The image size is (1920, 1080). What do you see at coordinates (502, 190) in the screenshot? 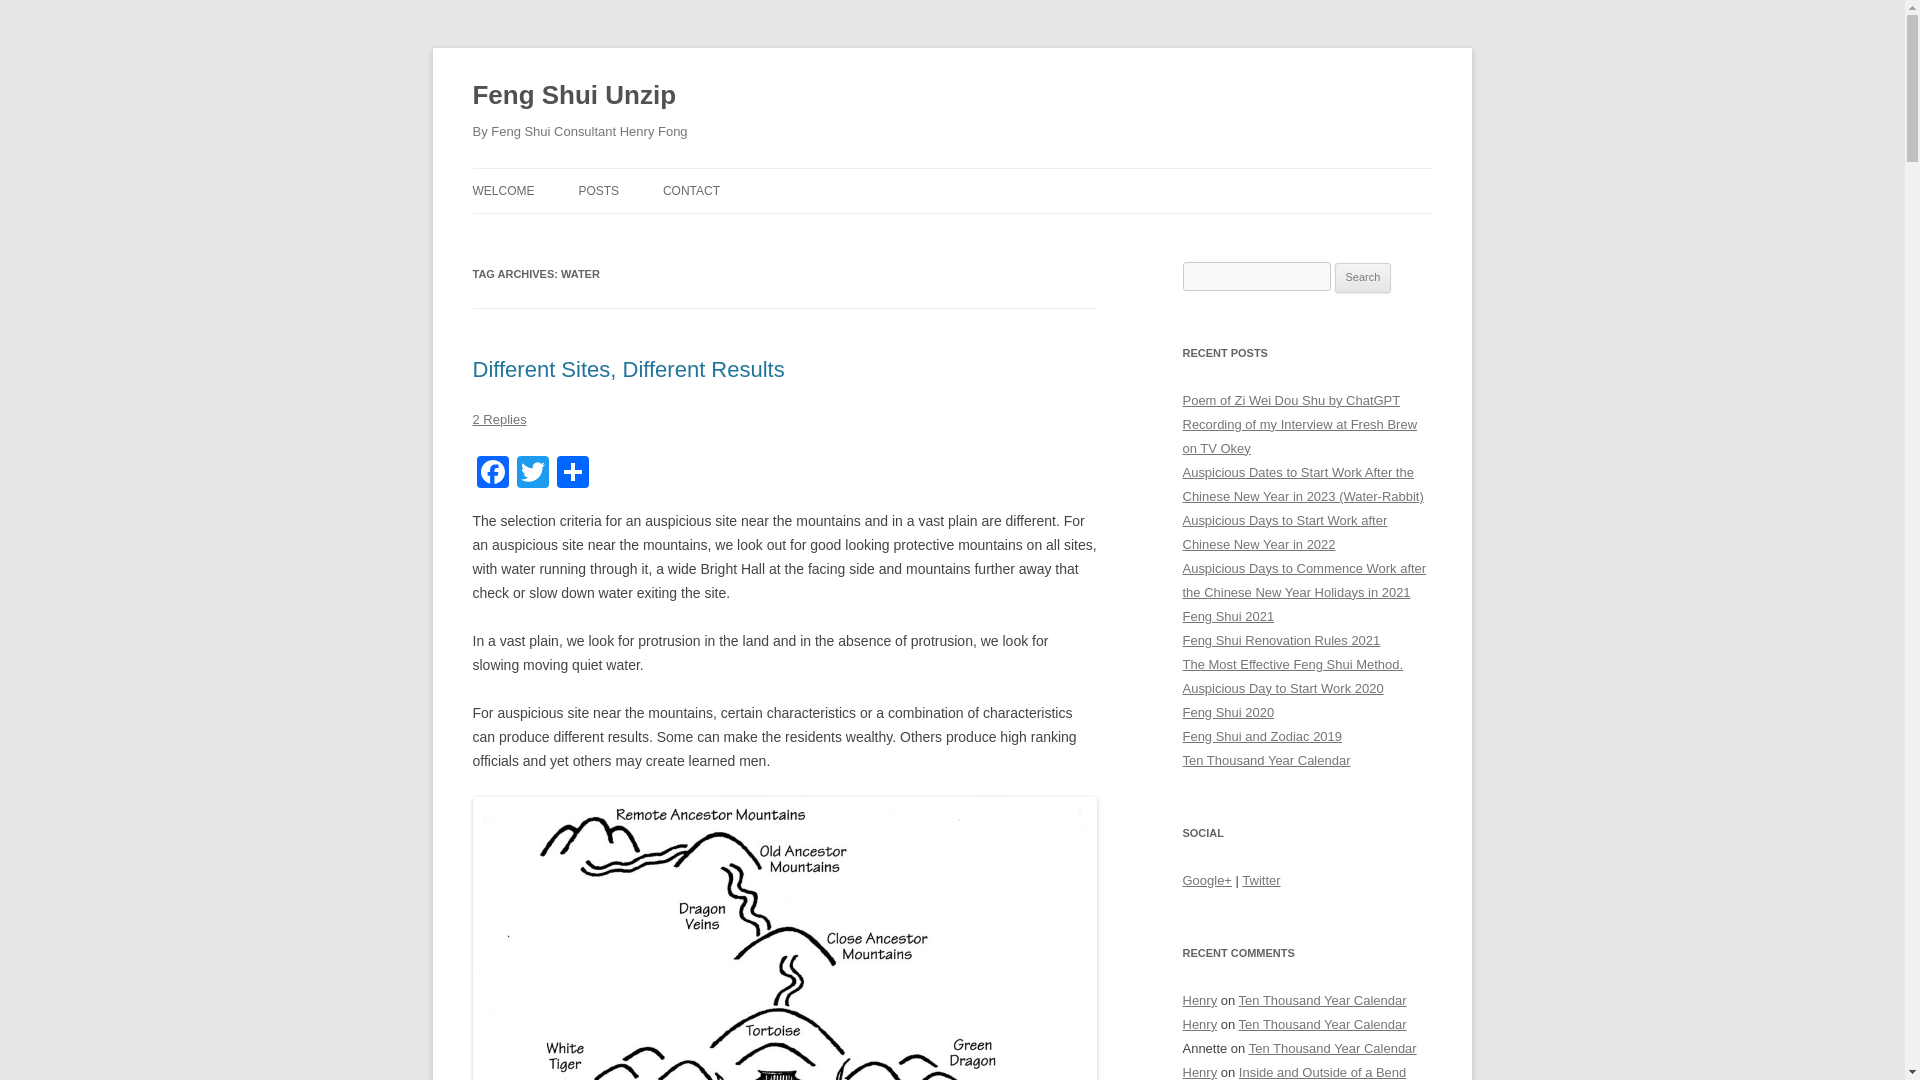
I see `WELCOME` at bounding box center [502, 190].